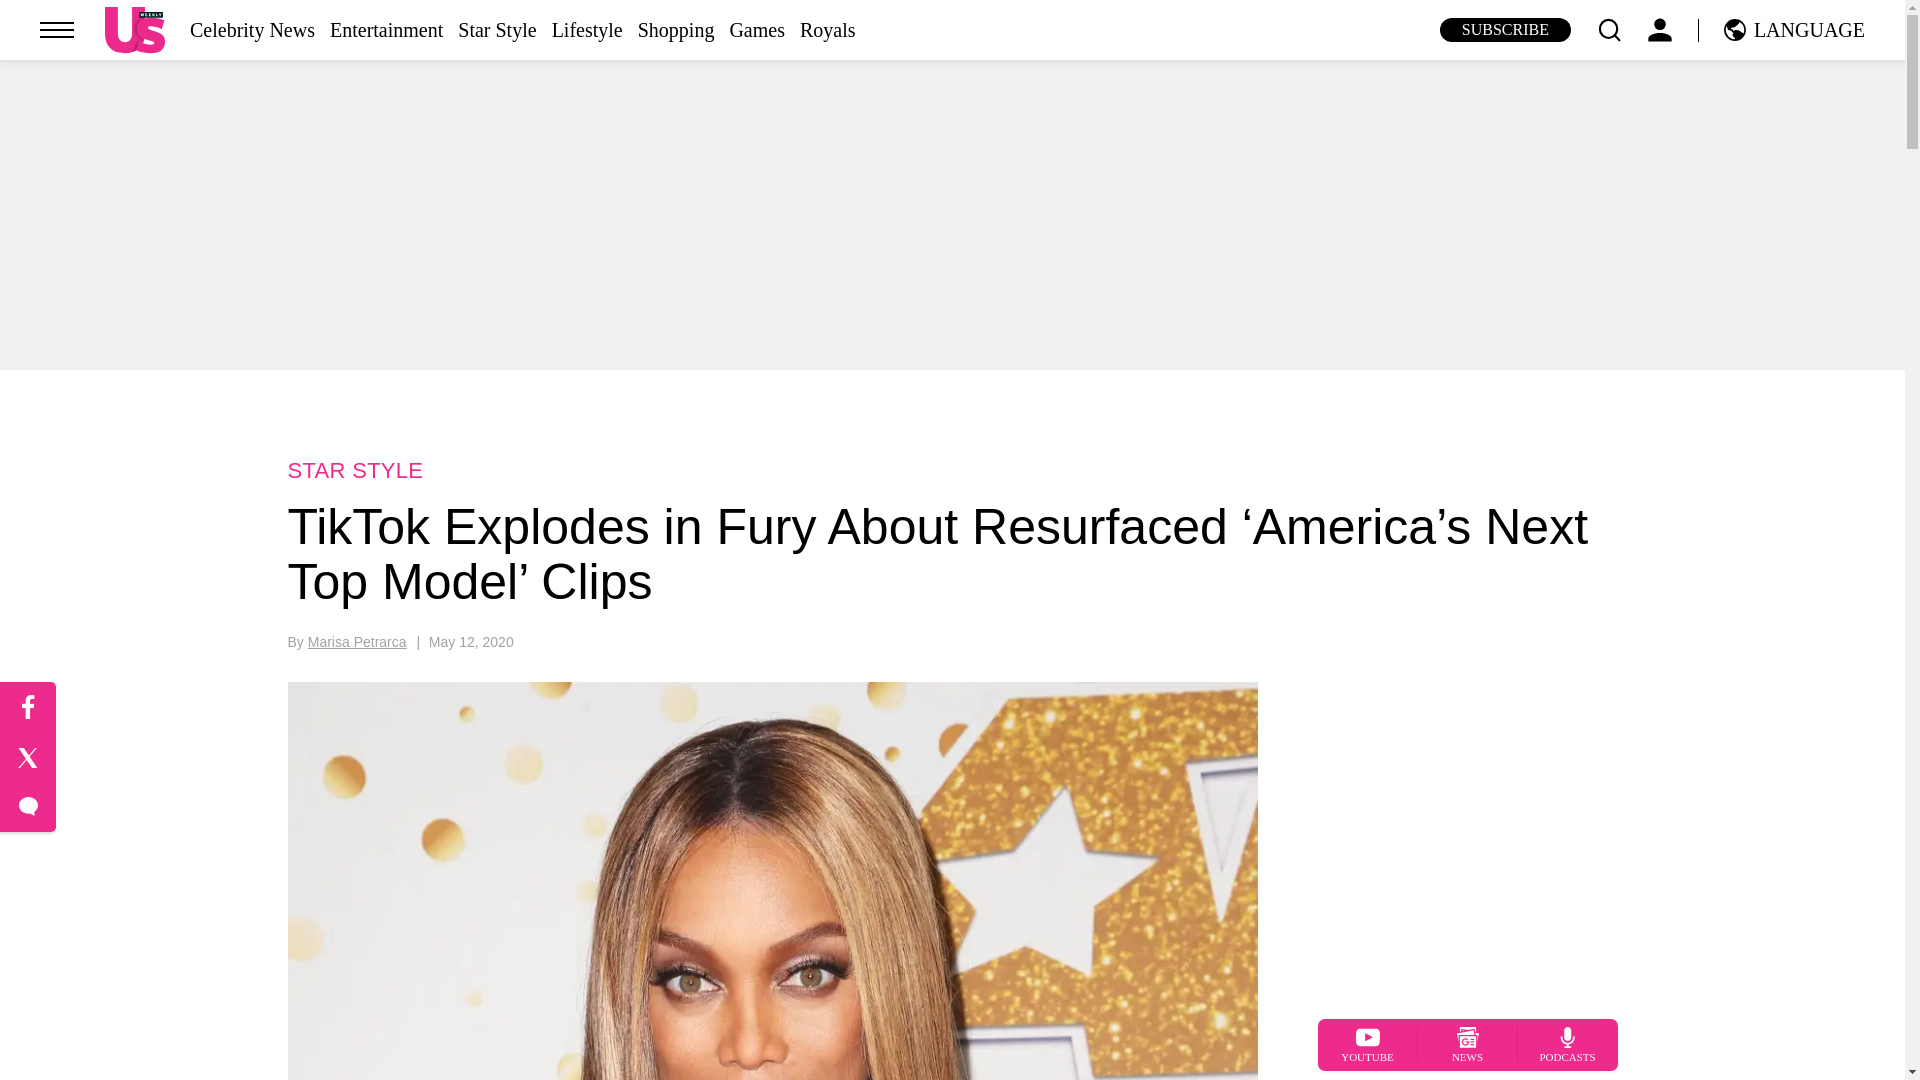 The image size is (1920, 1080). I want to click on Posts by Marisa Petrarca, so click(357, 642).